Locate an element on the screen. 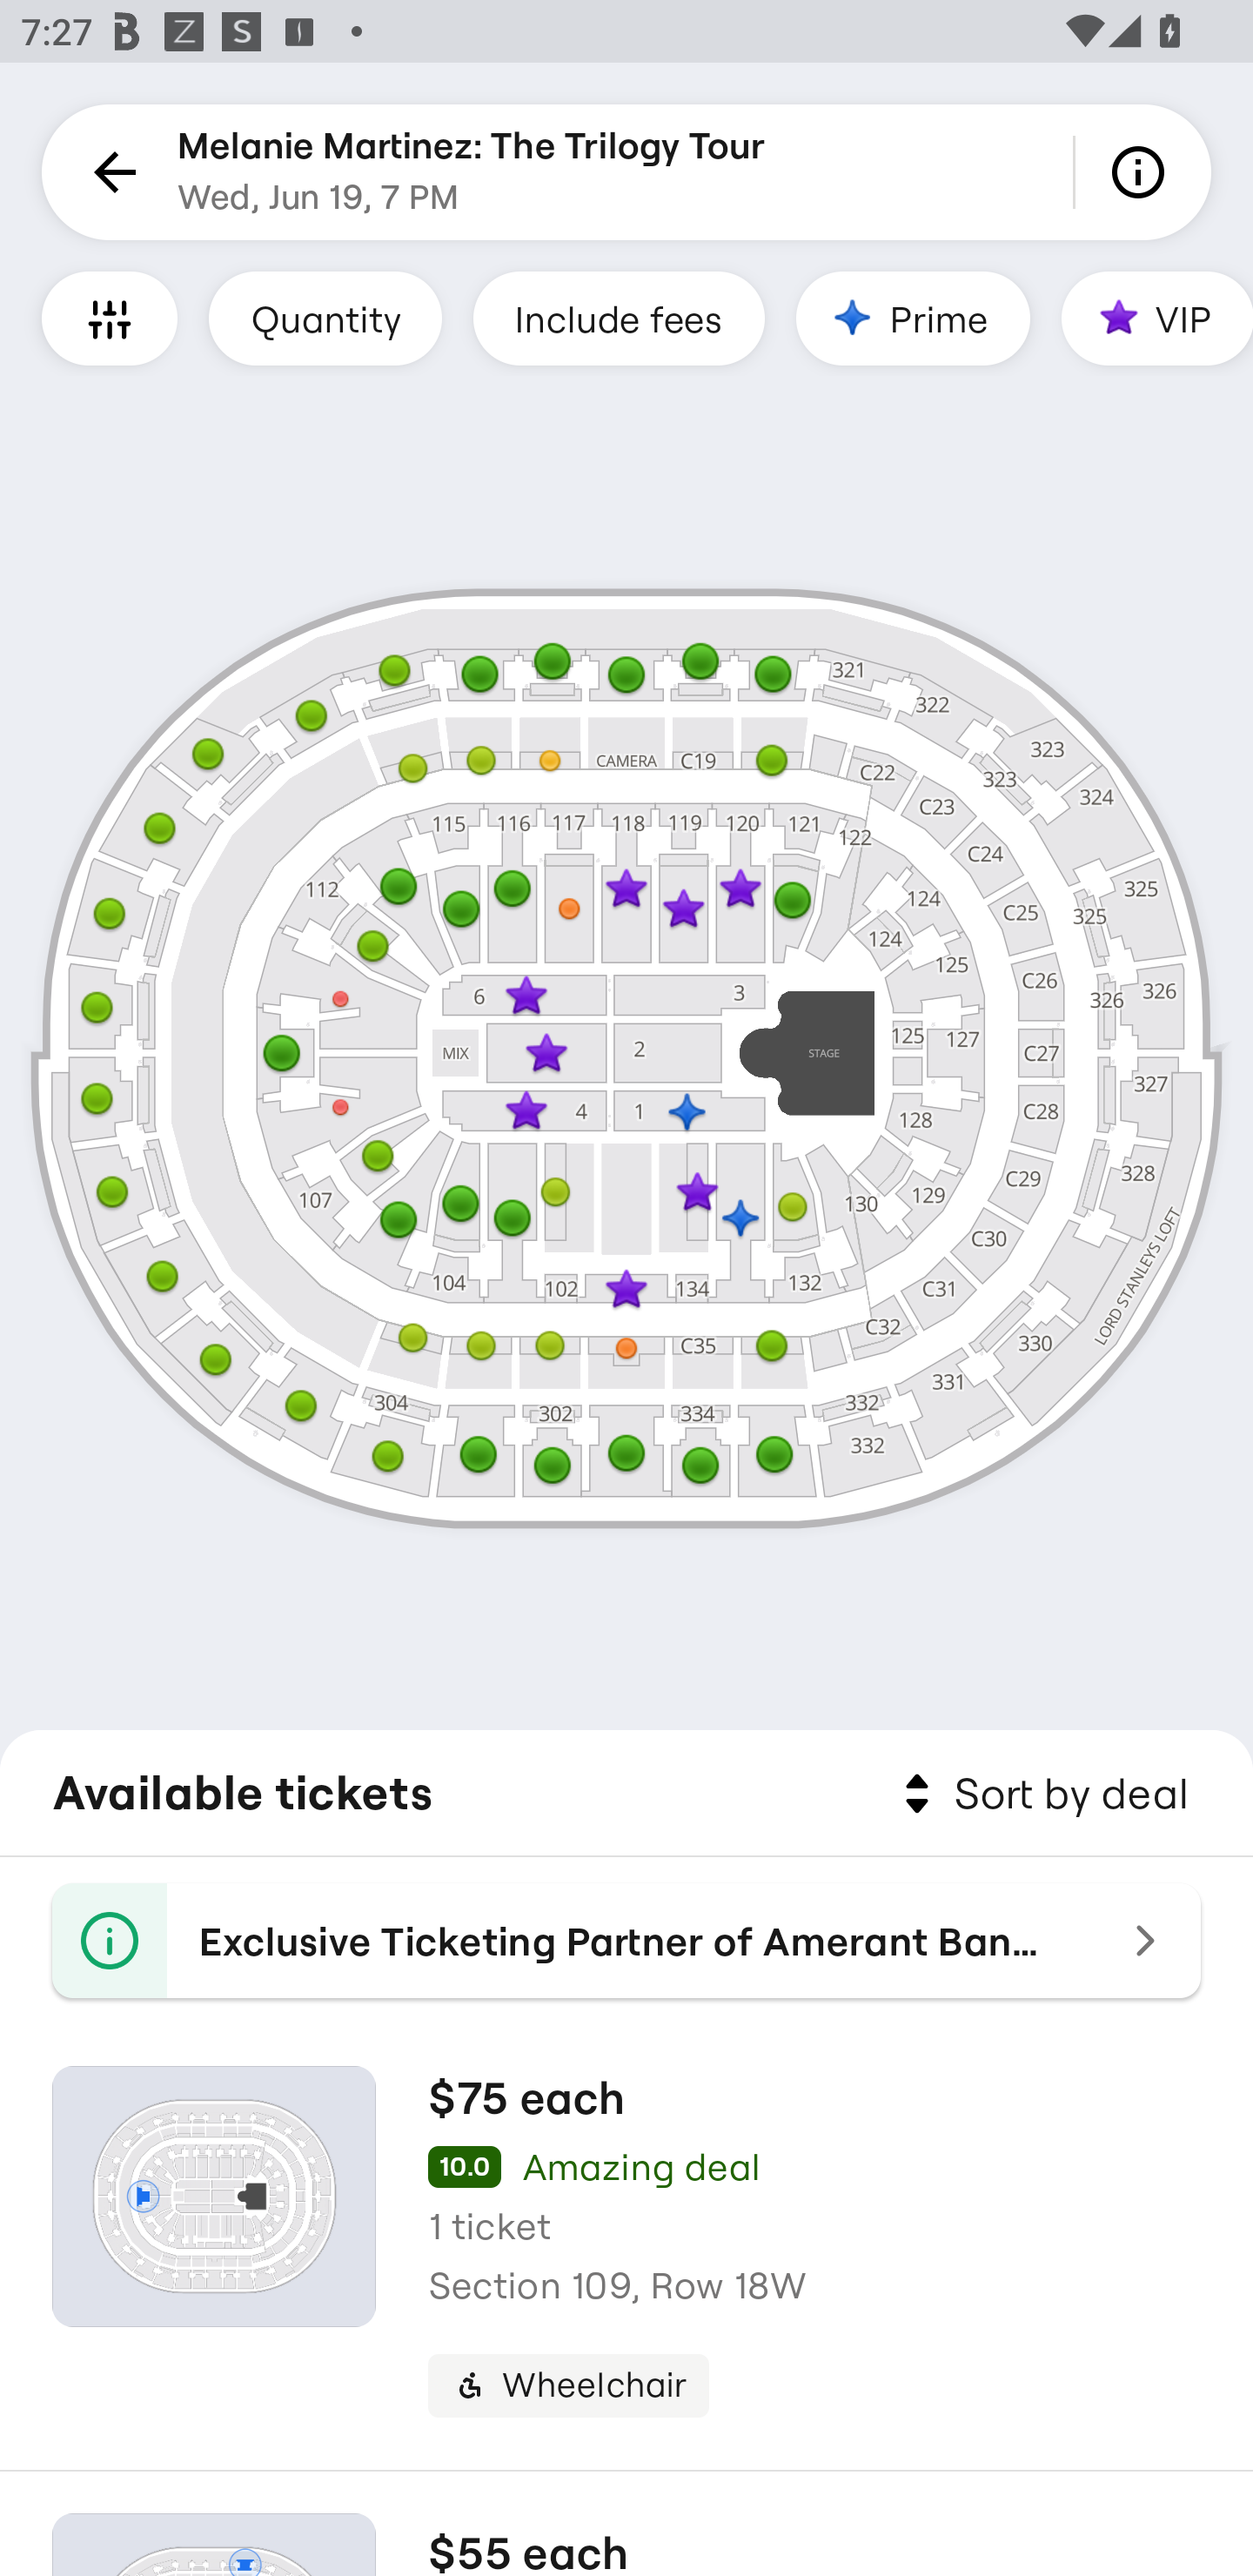 Image resolution: width=1253 pixels, height=2576 pixels. Info is located at coordinates (1143, 172).